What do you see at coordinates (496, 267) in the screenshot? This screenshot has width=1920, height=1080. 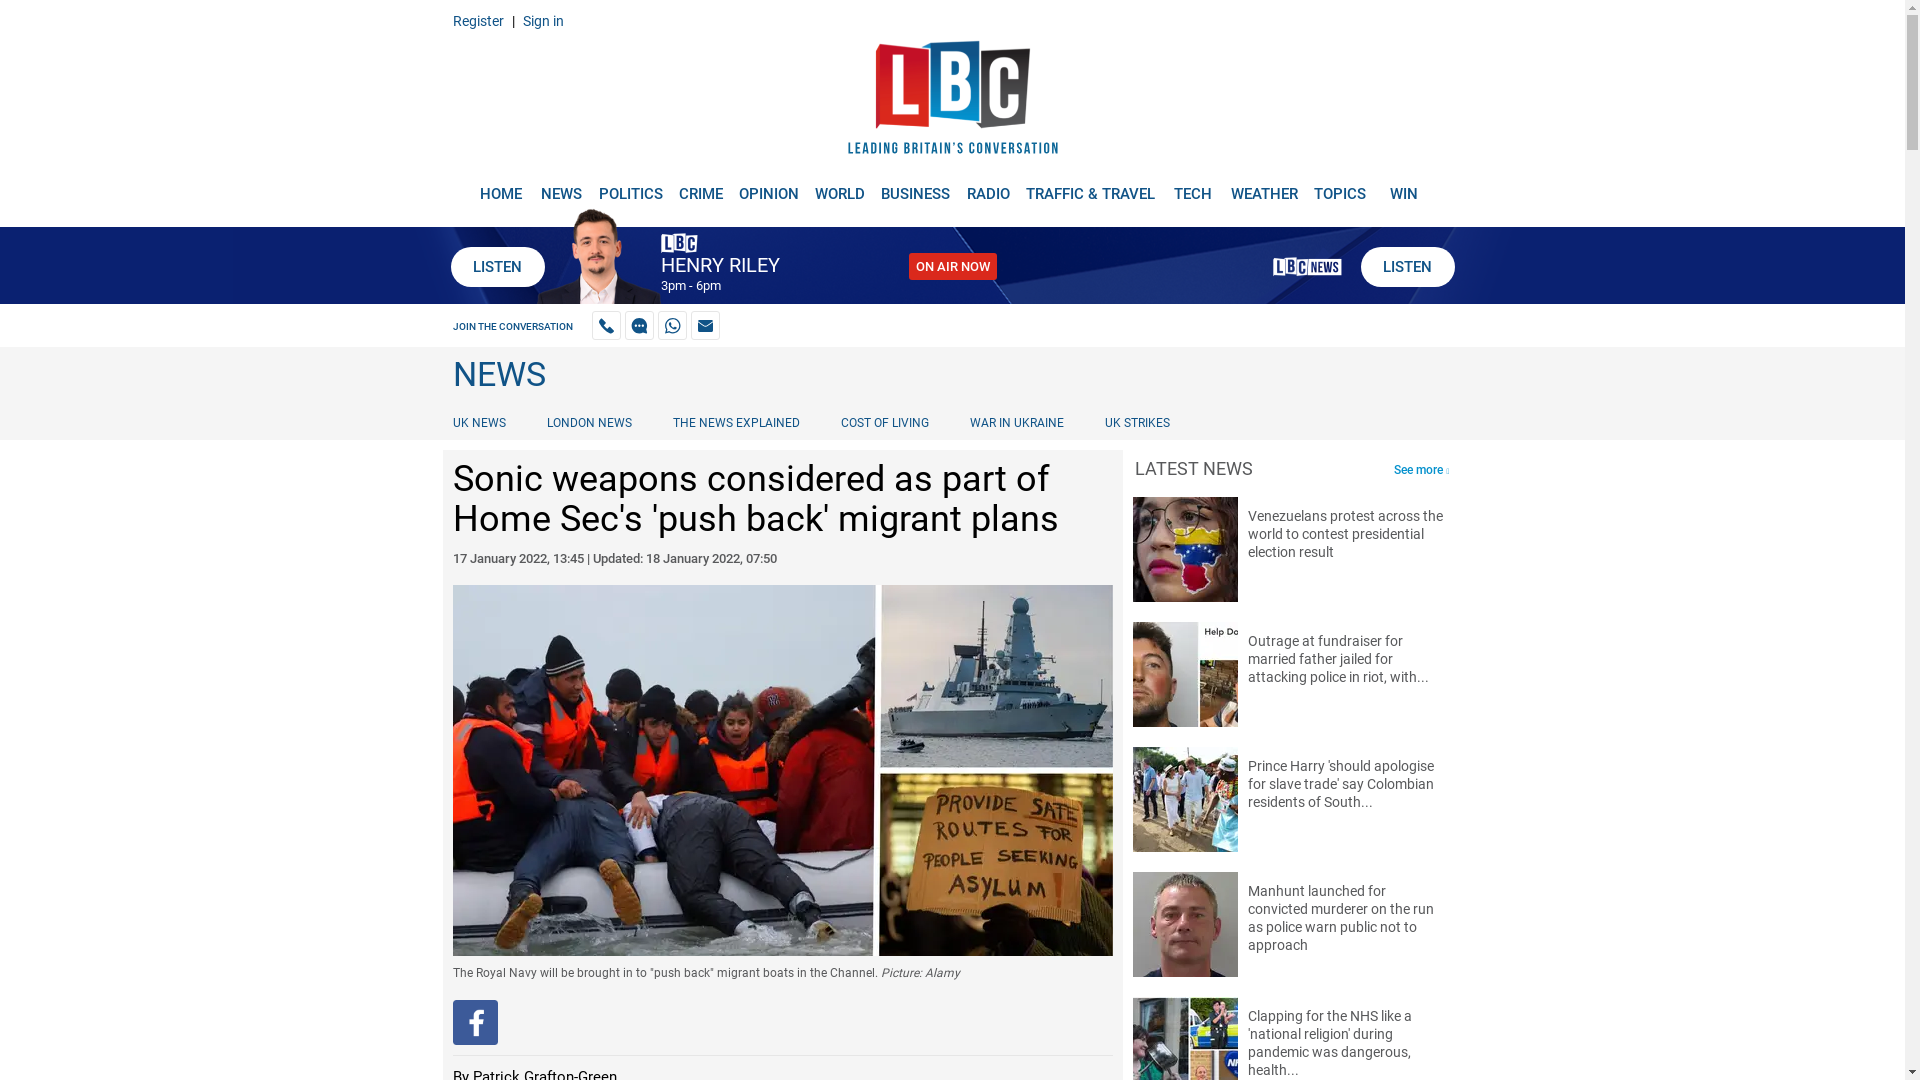 I see `LISTEN` at bounding box center [496, 267].